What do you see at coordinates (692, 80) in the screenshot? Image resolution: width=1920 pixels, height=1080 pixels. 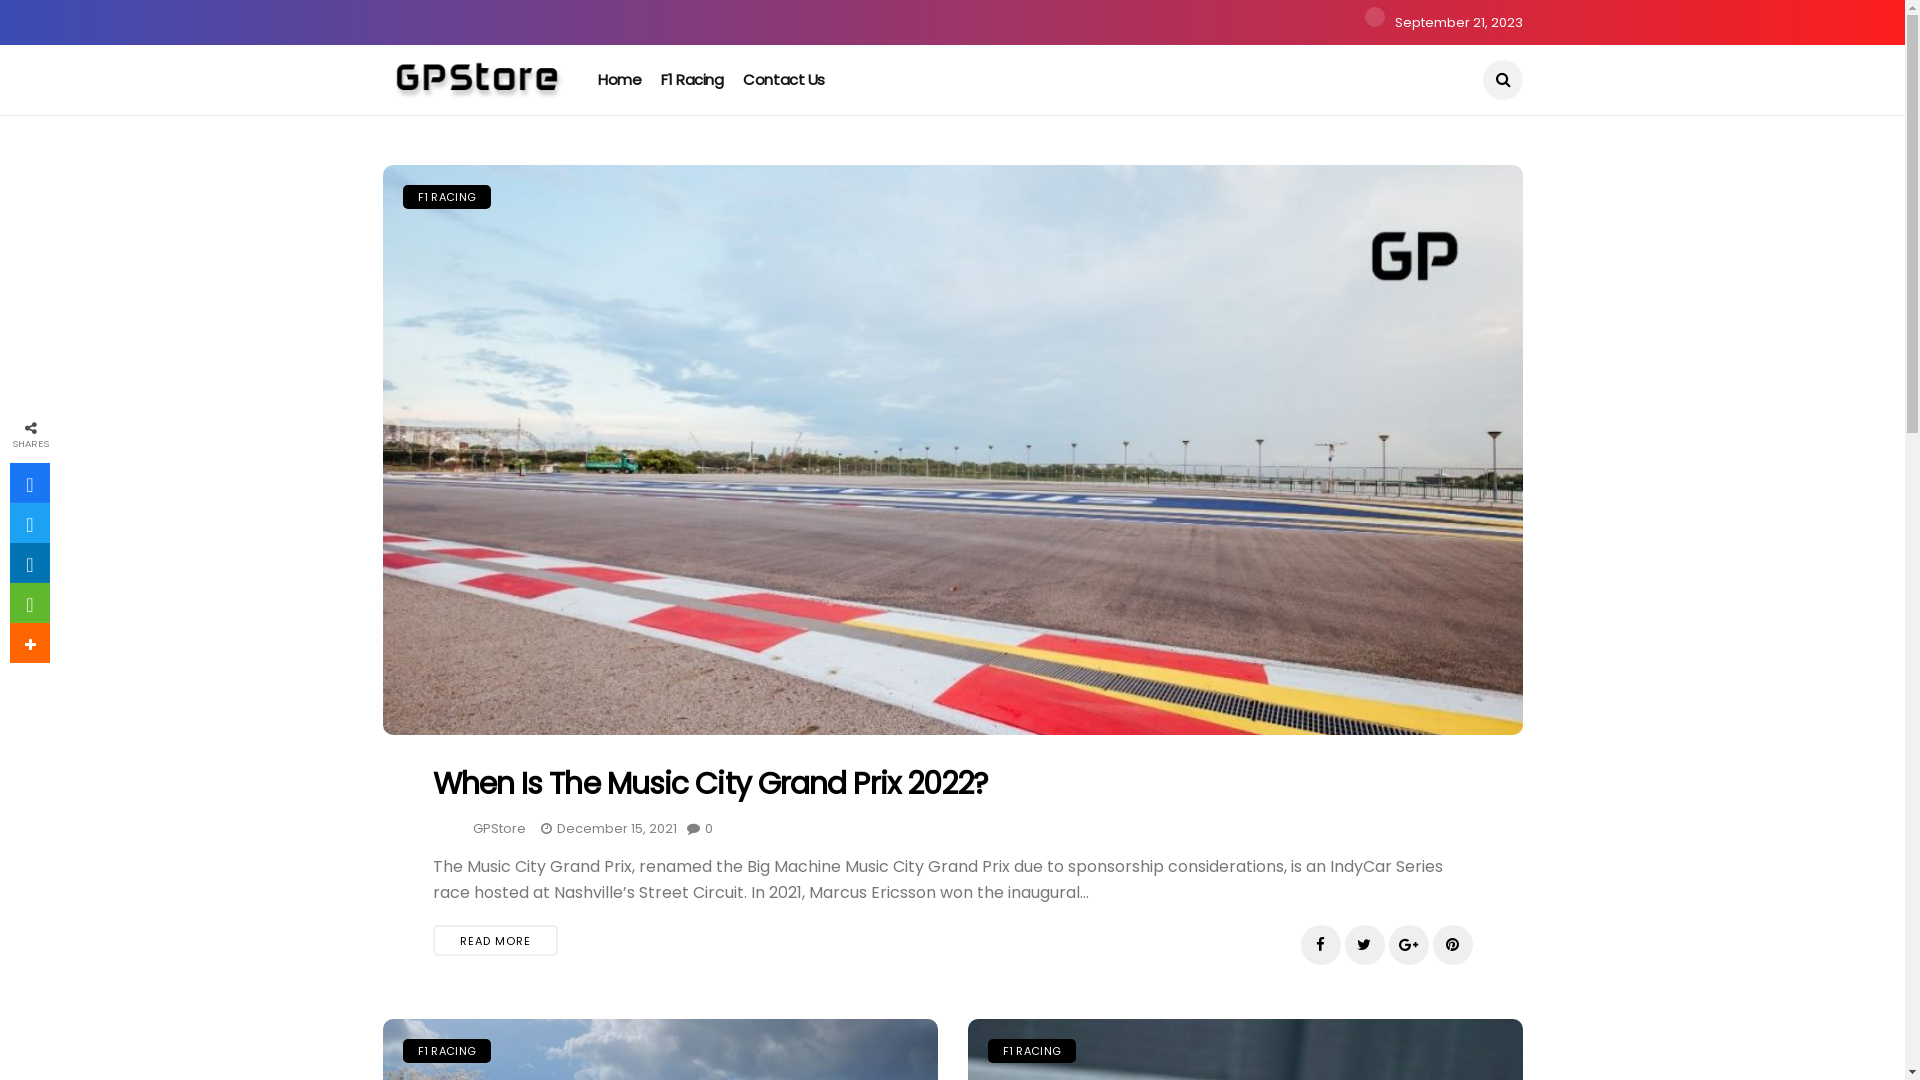 I see `F1 Racing` at bounding box center [692, 80].